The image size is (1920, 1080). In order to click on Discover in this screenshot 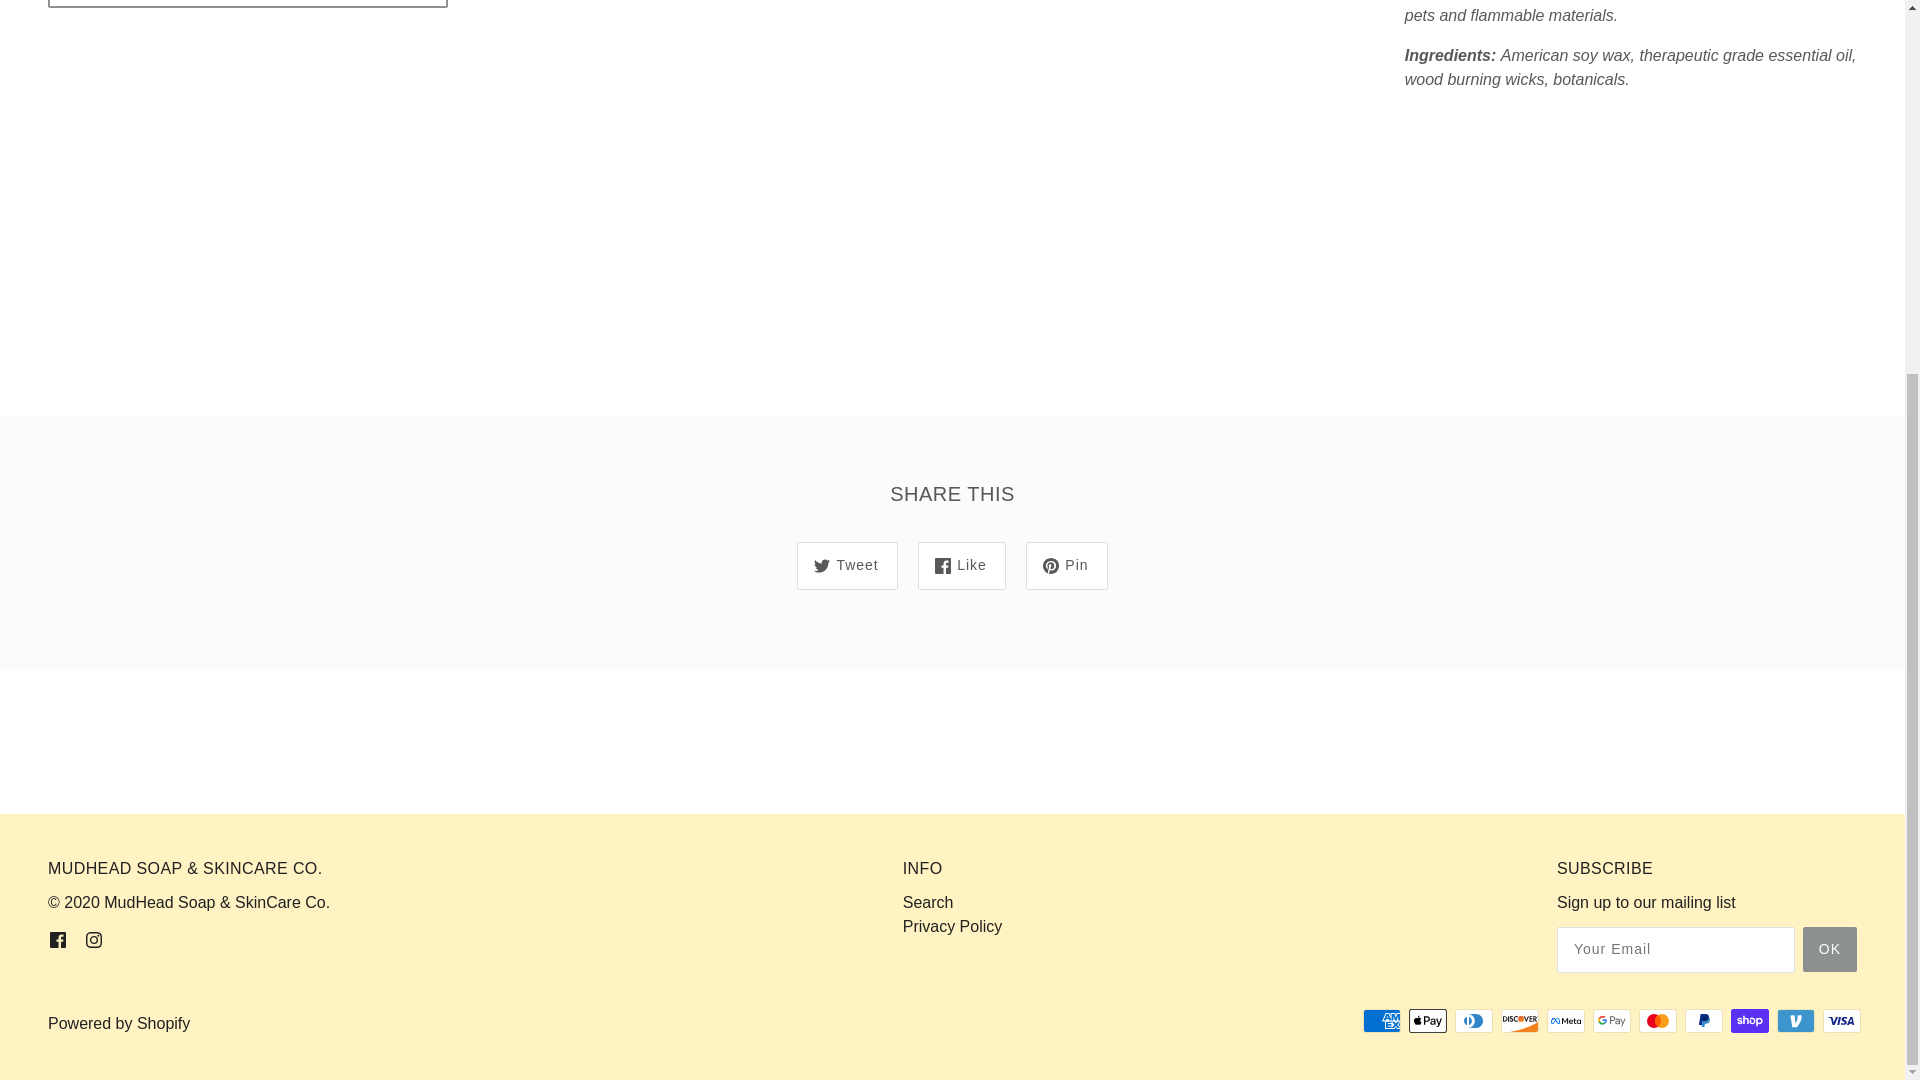, I will do `click(1520, 1020)`.